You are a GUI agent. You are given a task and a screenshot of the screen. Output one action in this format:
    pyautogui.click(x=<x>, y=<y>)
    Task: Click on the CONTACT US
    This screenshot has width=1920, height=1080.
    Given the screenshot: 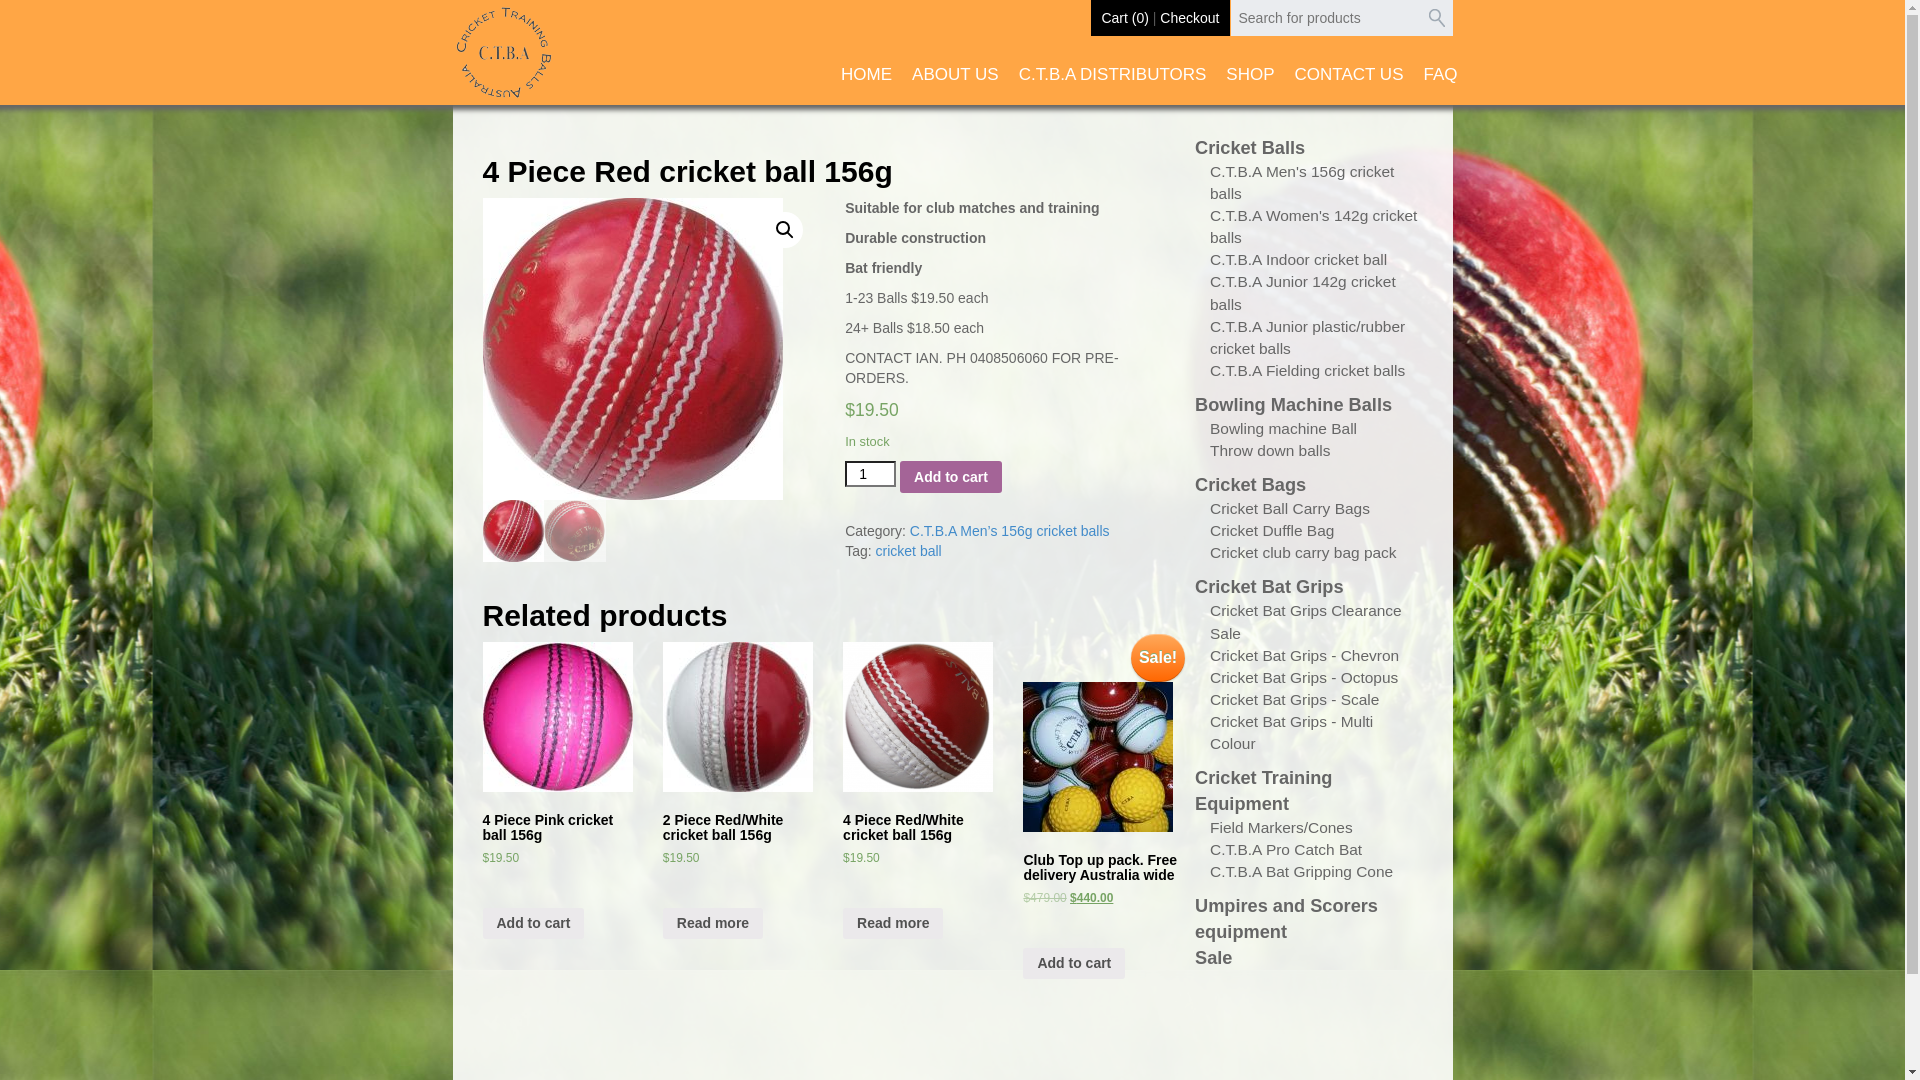 What is the action you would take?
    pyautogui.click(x=1350, y=85)
    